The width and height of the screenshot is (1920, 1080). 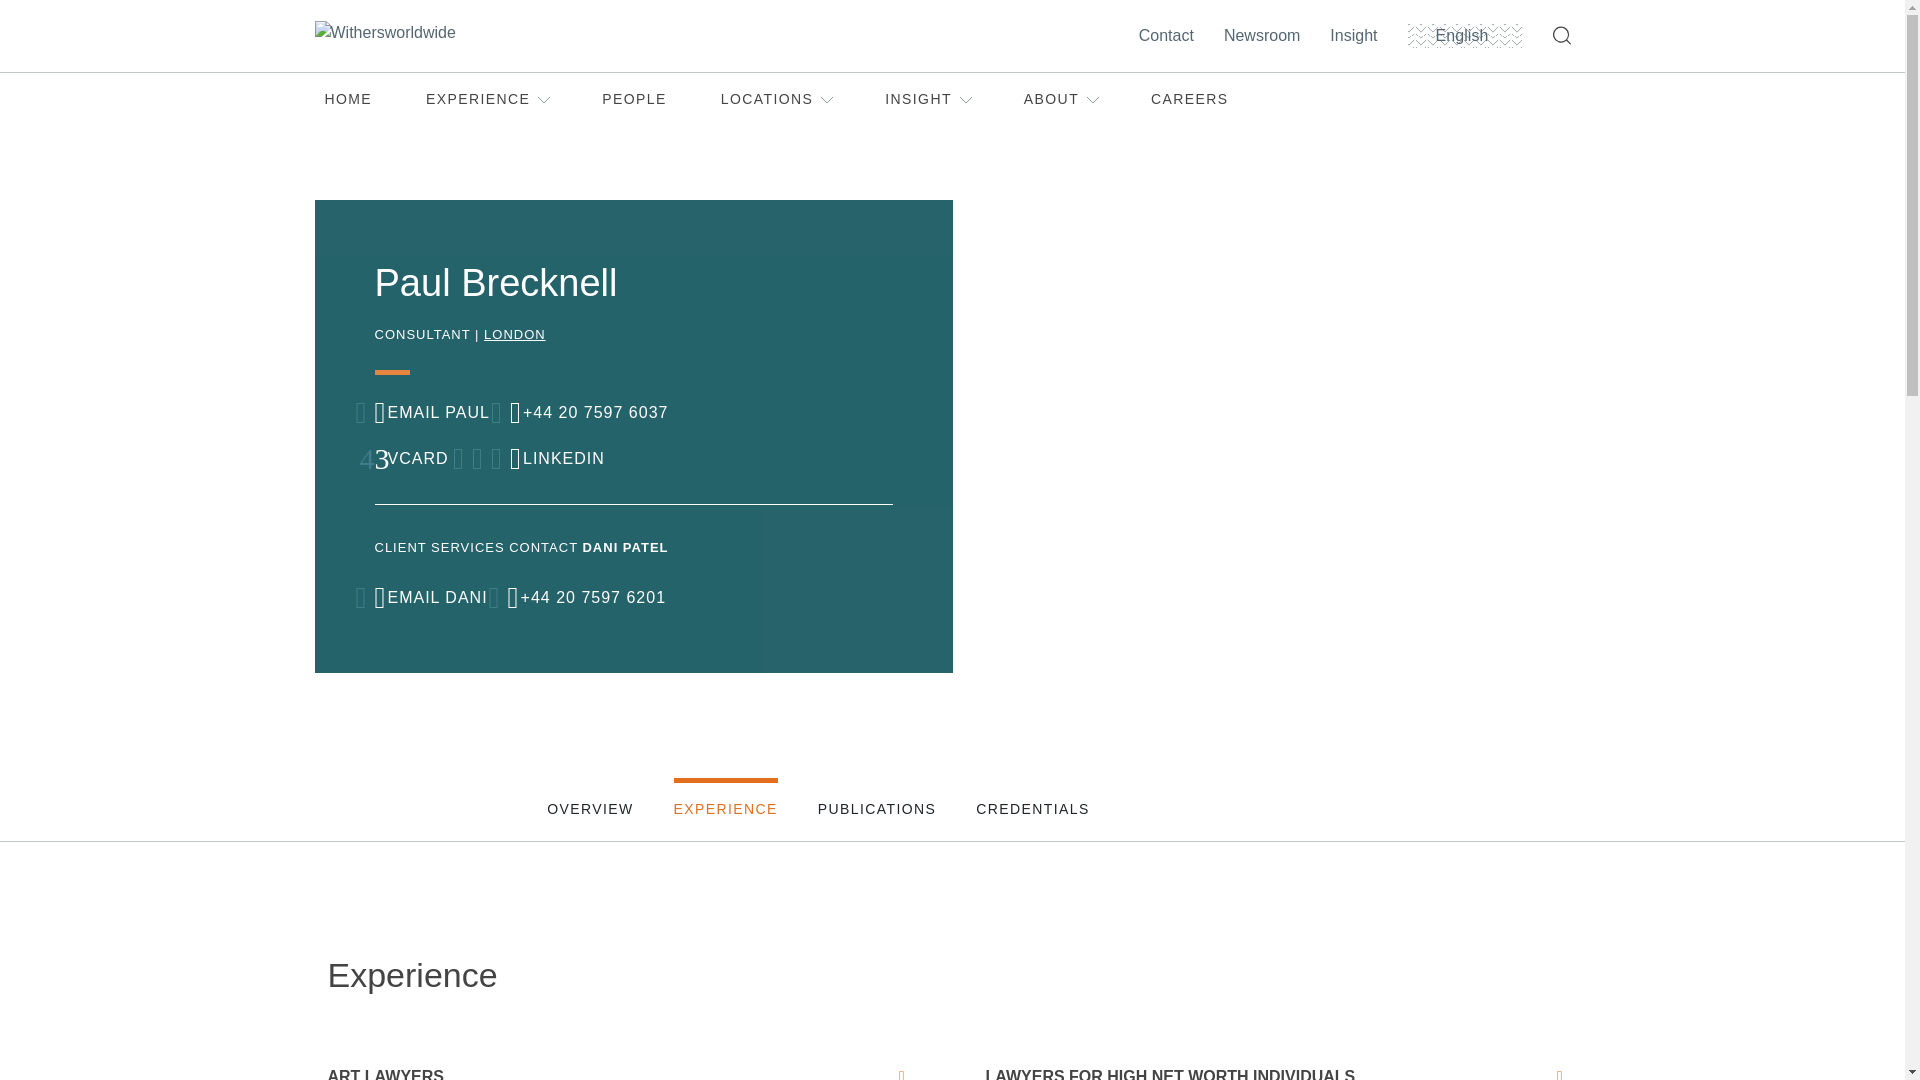 I want to click on HOME, so click(x=348, y=100).